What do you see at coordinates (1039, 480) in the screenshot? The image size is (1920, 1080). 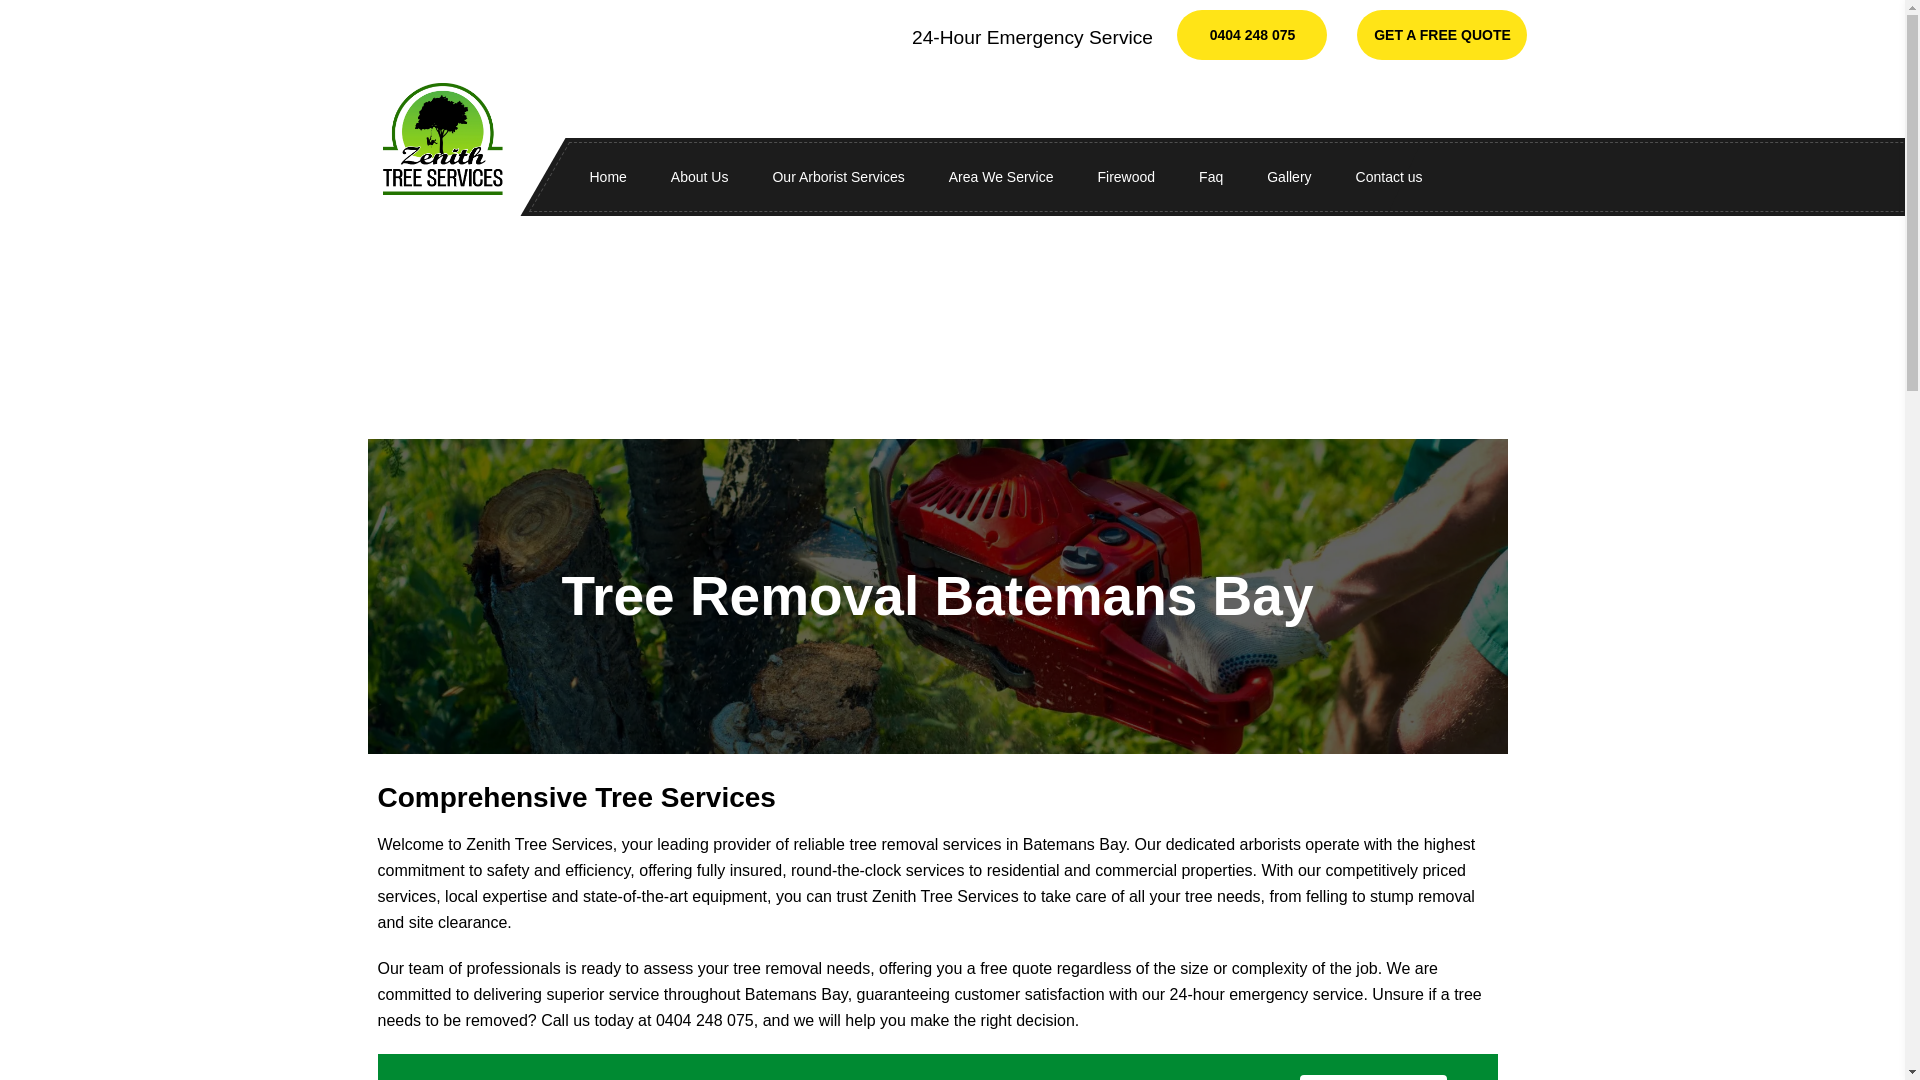 I see `Storm Damage` at bounding box center [1039, 480].